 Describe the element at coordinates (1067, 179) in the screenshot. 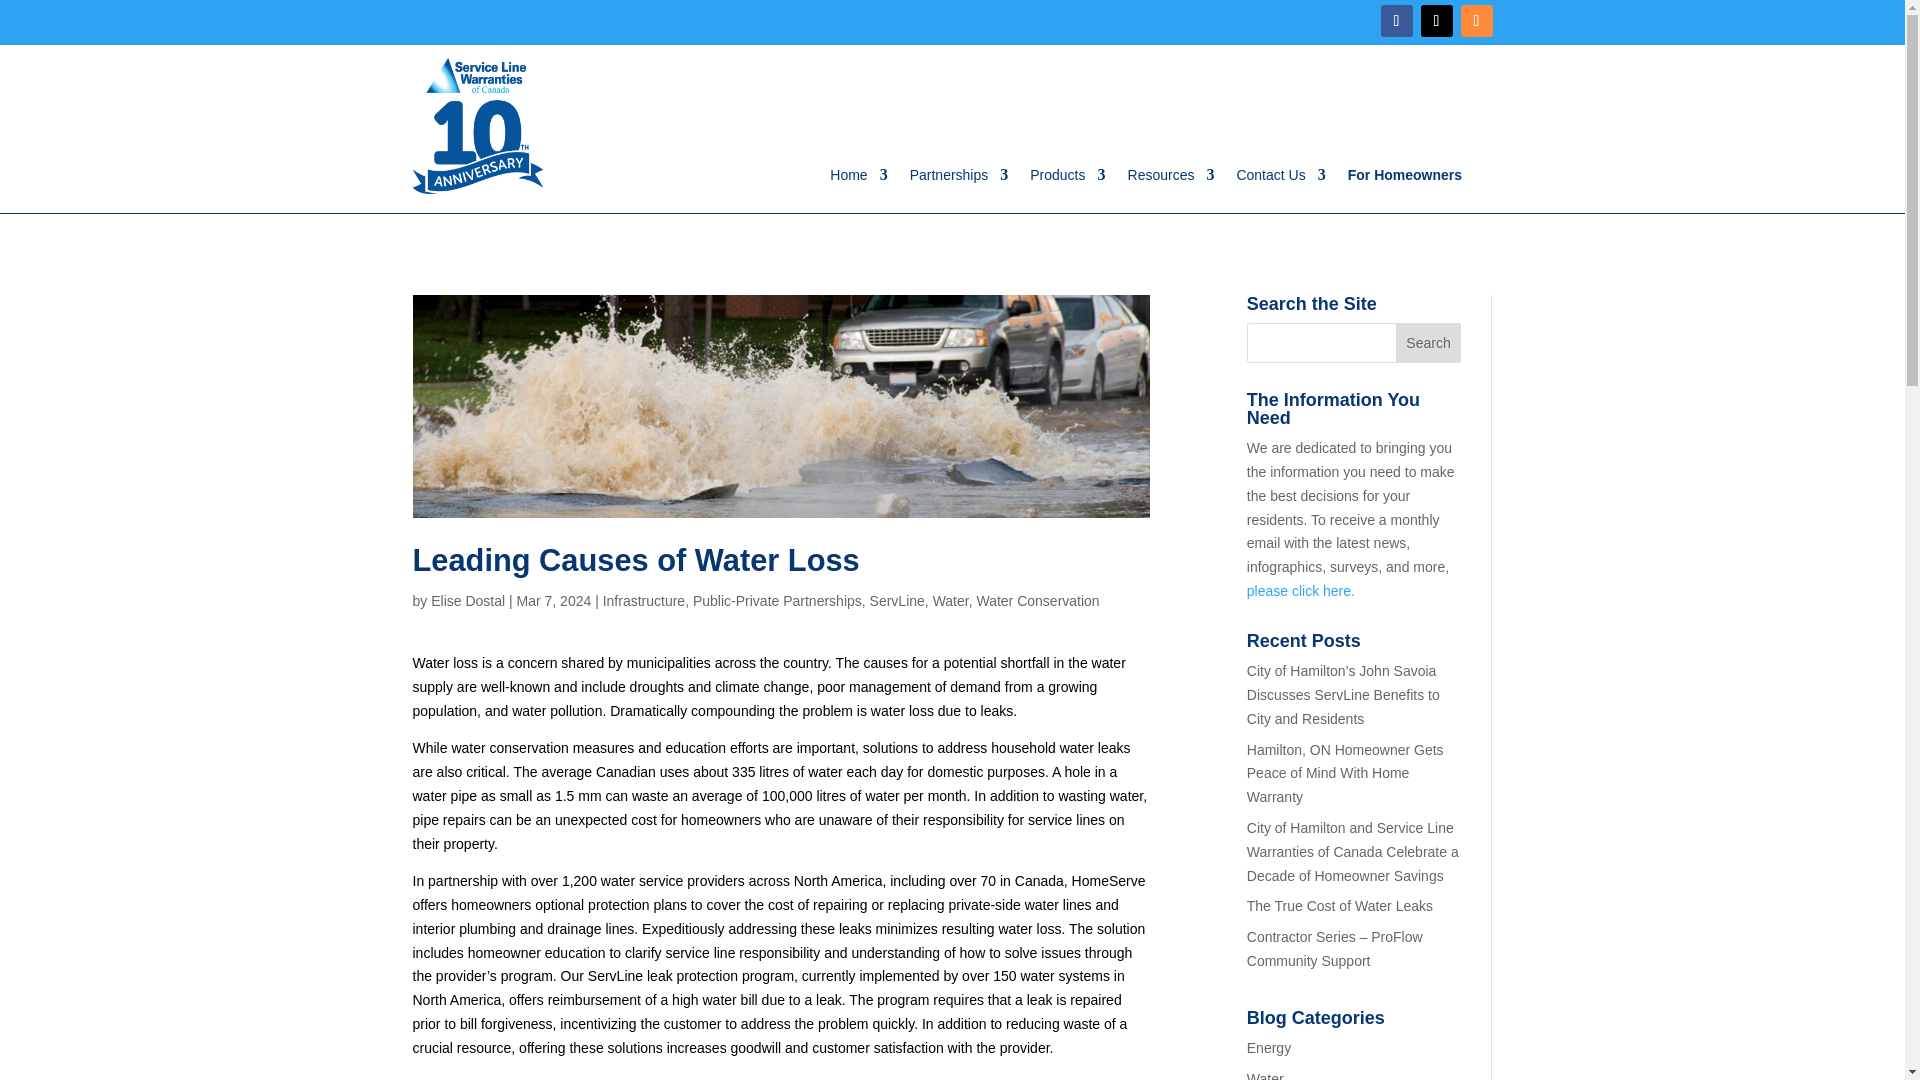

I see `Products` at that location.